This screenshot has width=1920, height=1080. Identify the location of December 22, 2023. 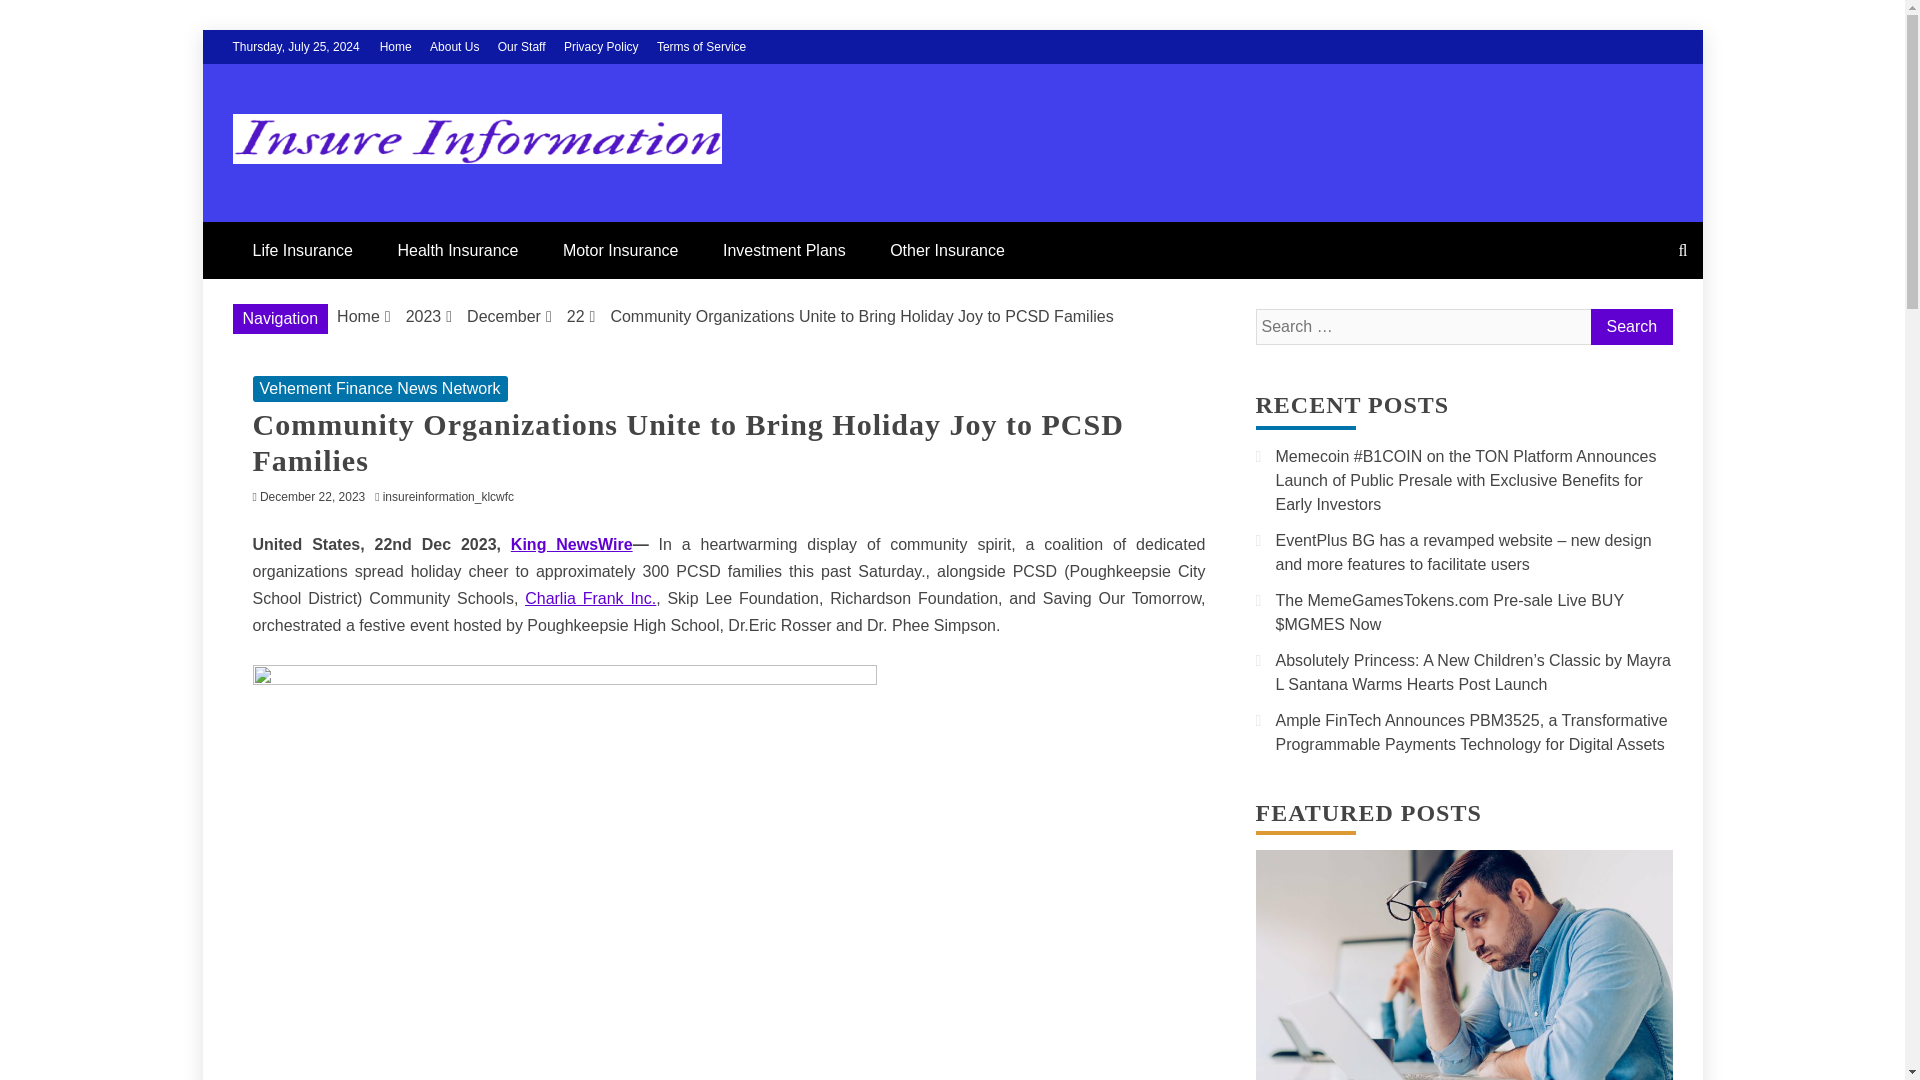
(312, 497).